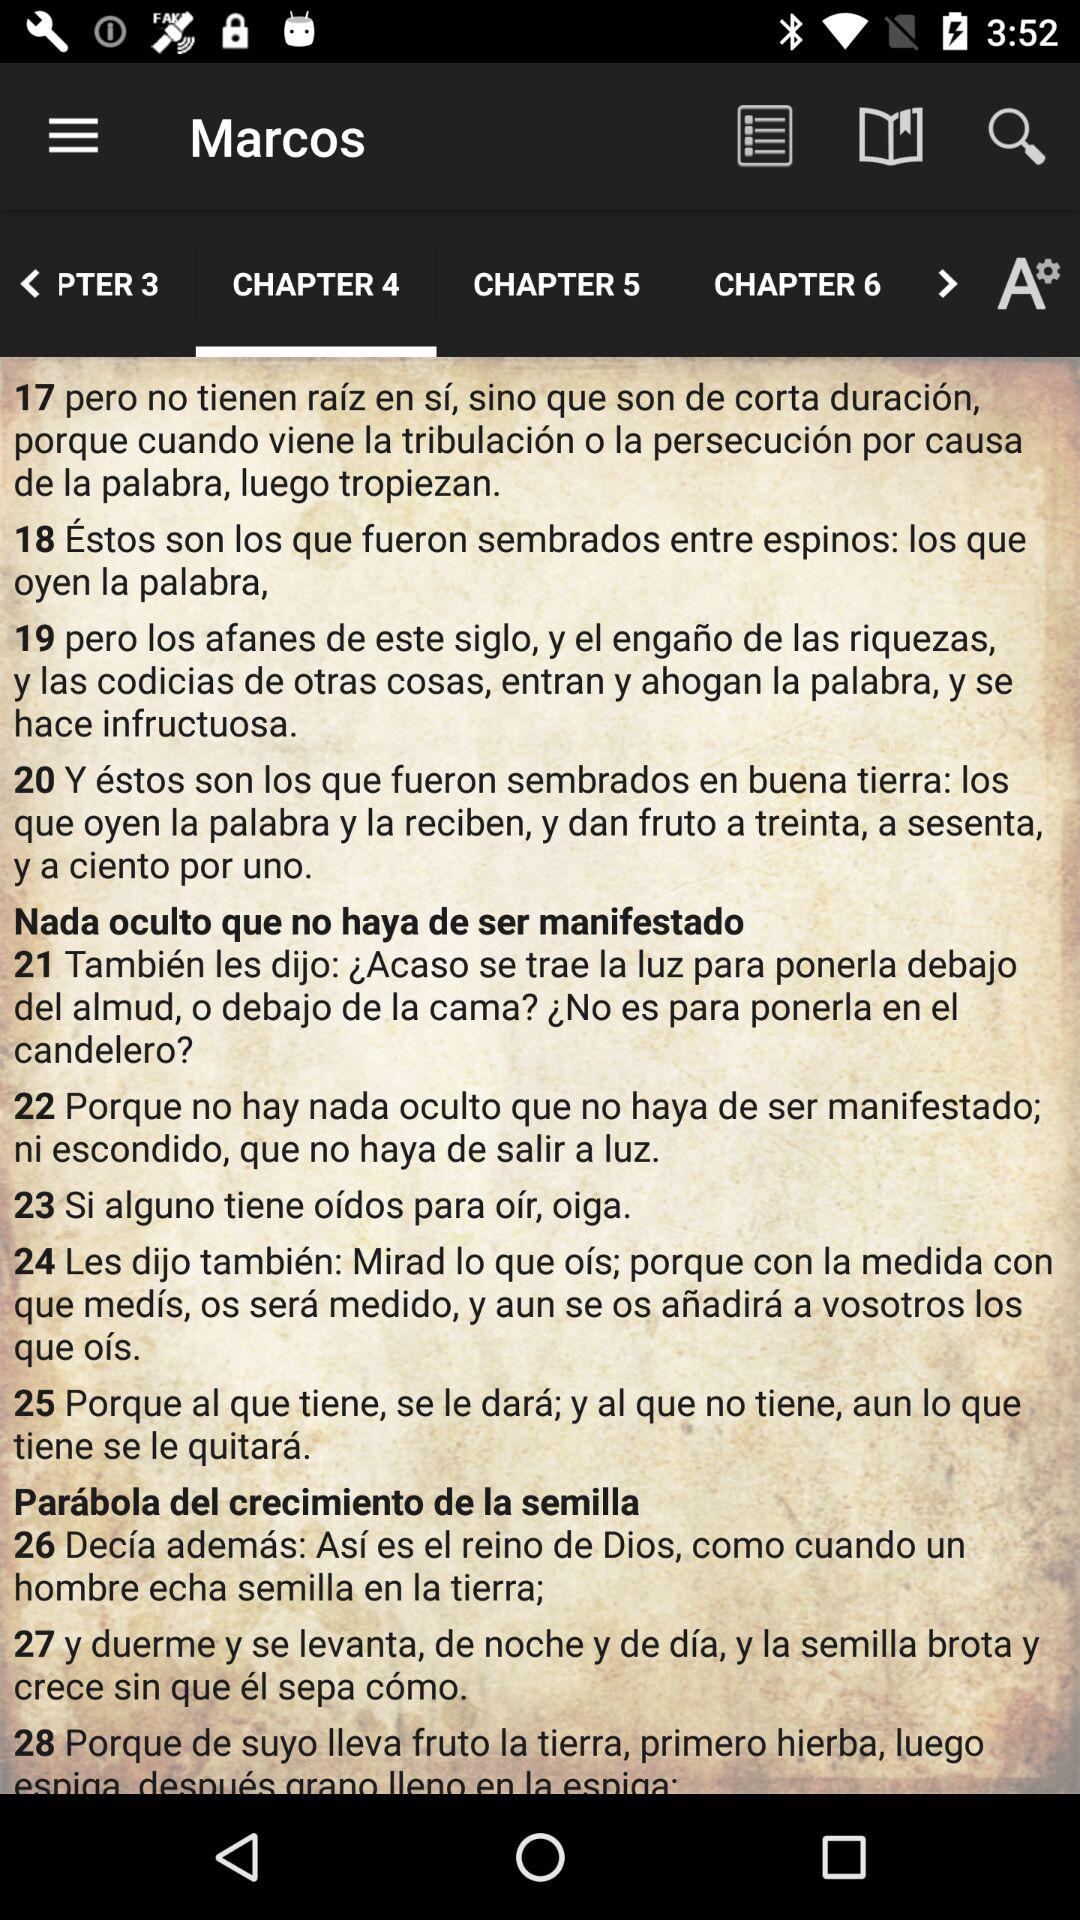 Image resolution: width=1080 pixels, height=1920 pixels. What do you see at coordinates (798, 283) in the screenshot?
I see `scroll until chapter 6 item` at bounding box center [798, 283].